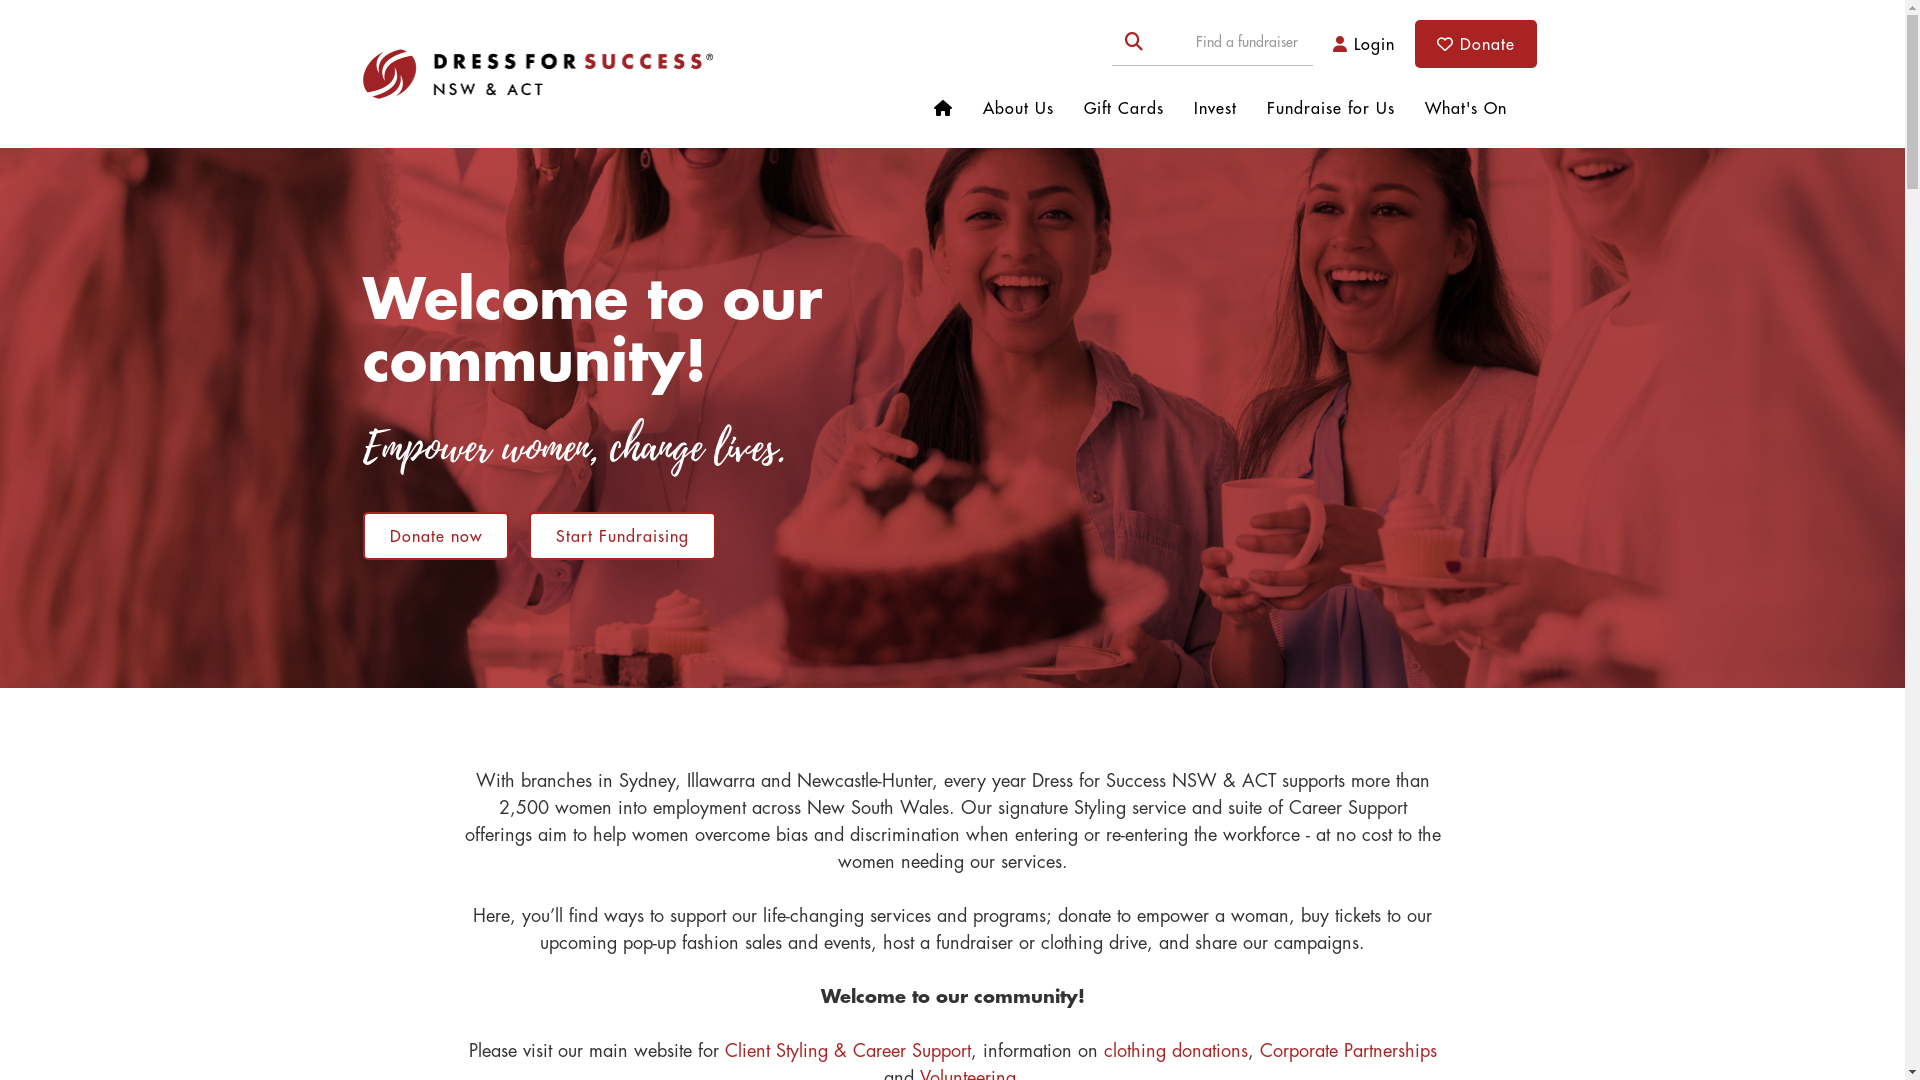  What do you see at coordinates (1466, 108) in the screenshot?
I see `What's On` at bounding box center [1466, 108].